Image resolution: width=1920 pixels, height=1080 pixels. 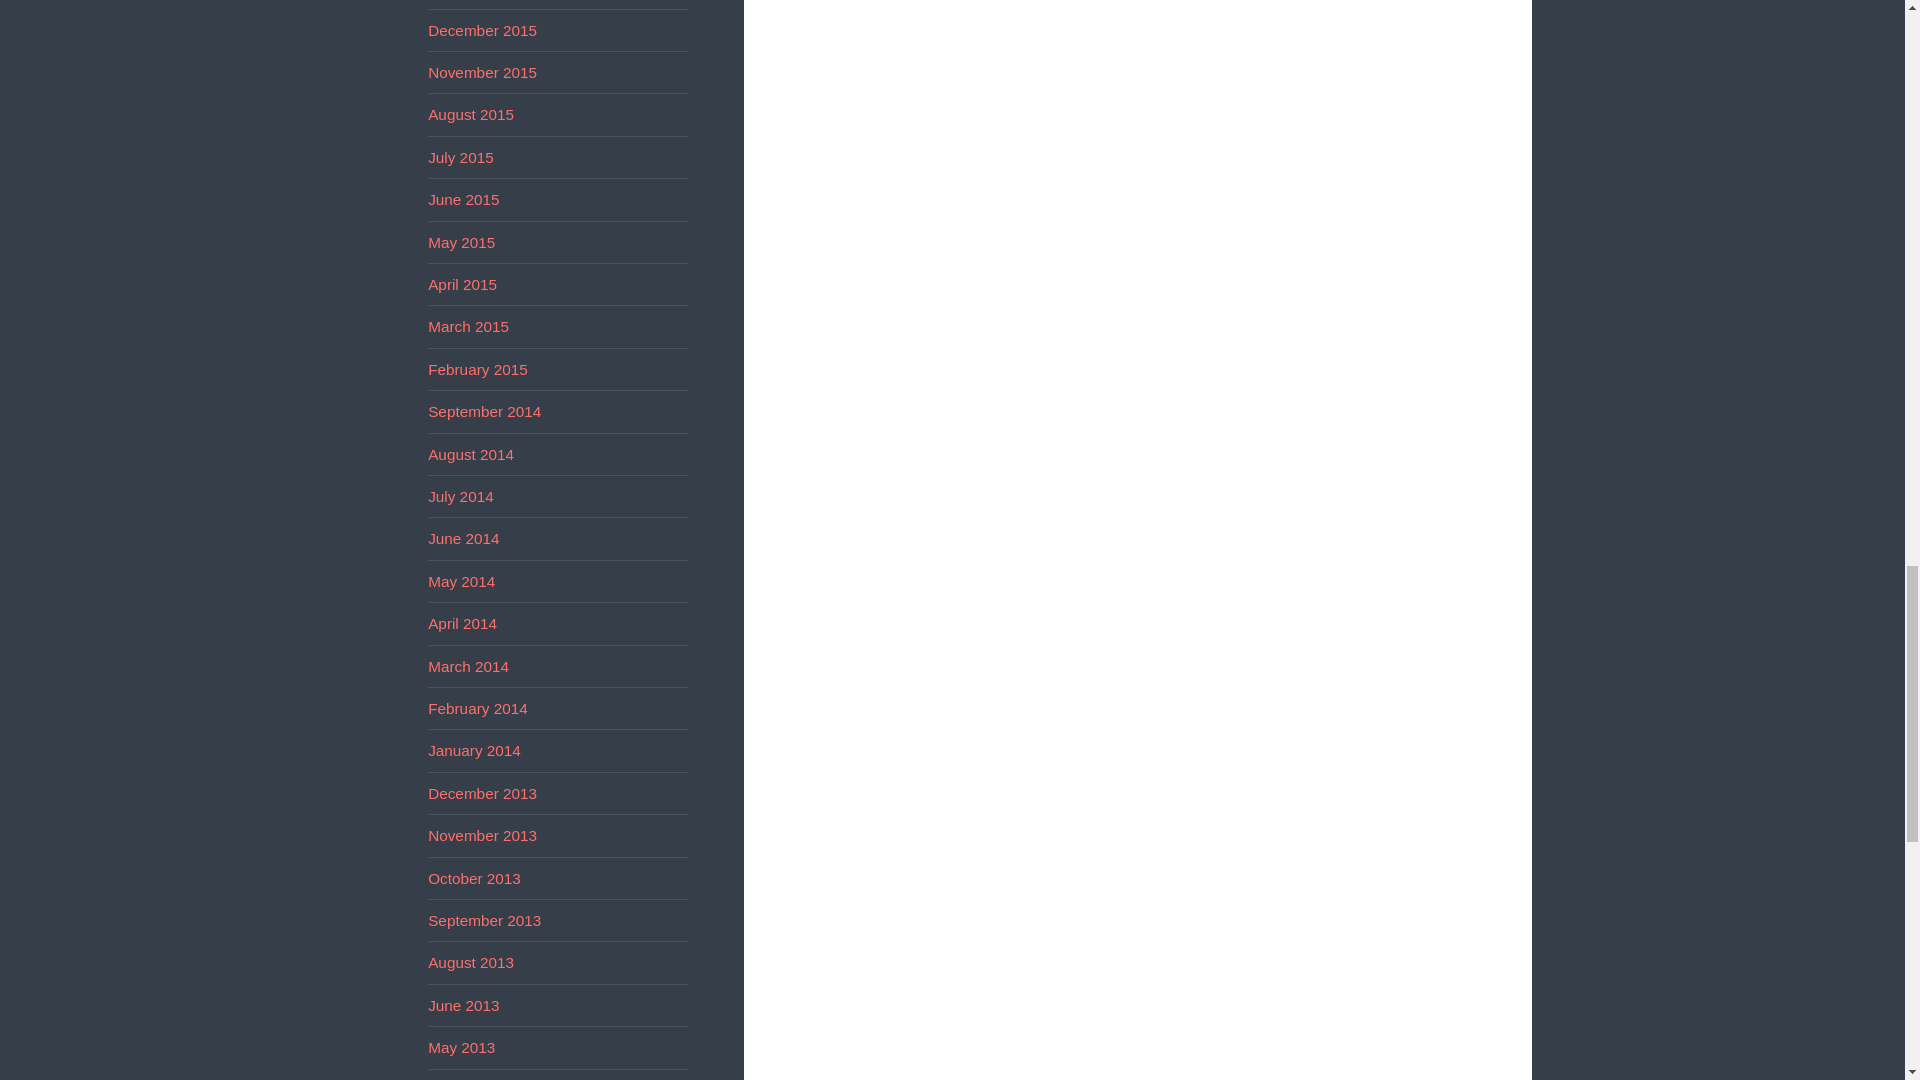 What do you see at coordinates (471, 114) in the screenshot?
I see `August 2015` at bounding box center [471, 114].